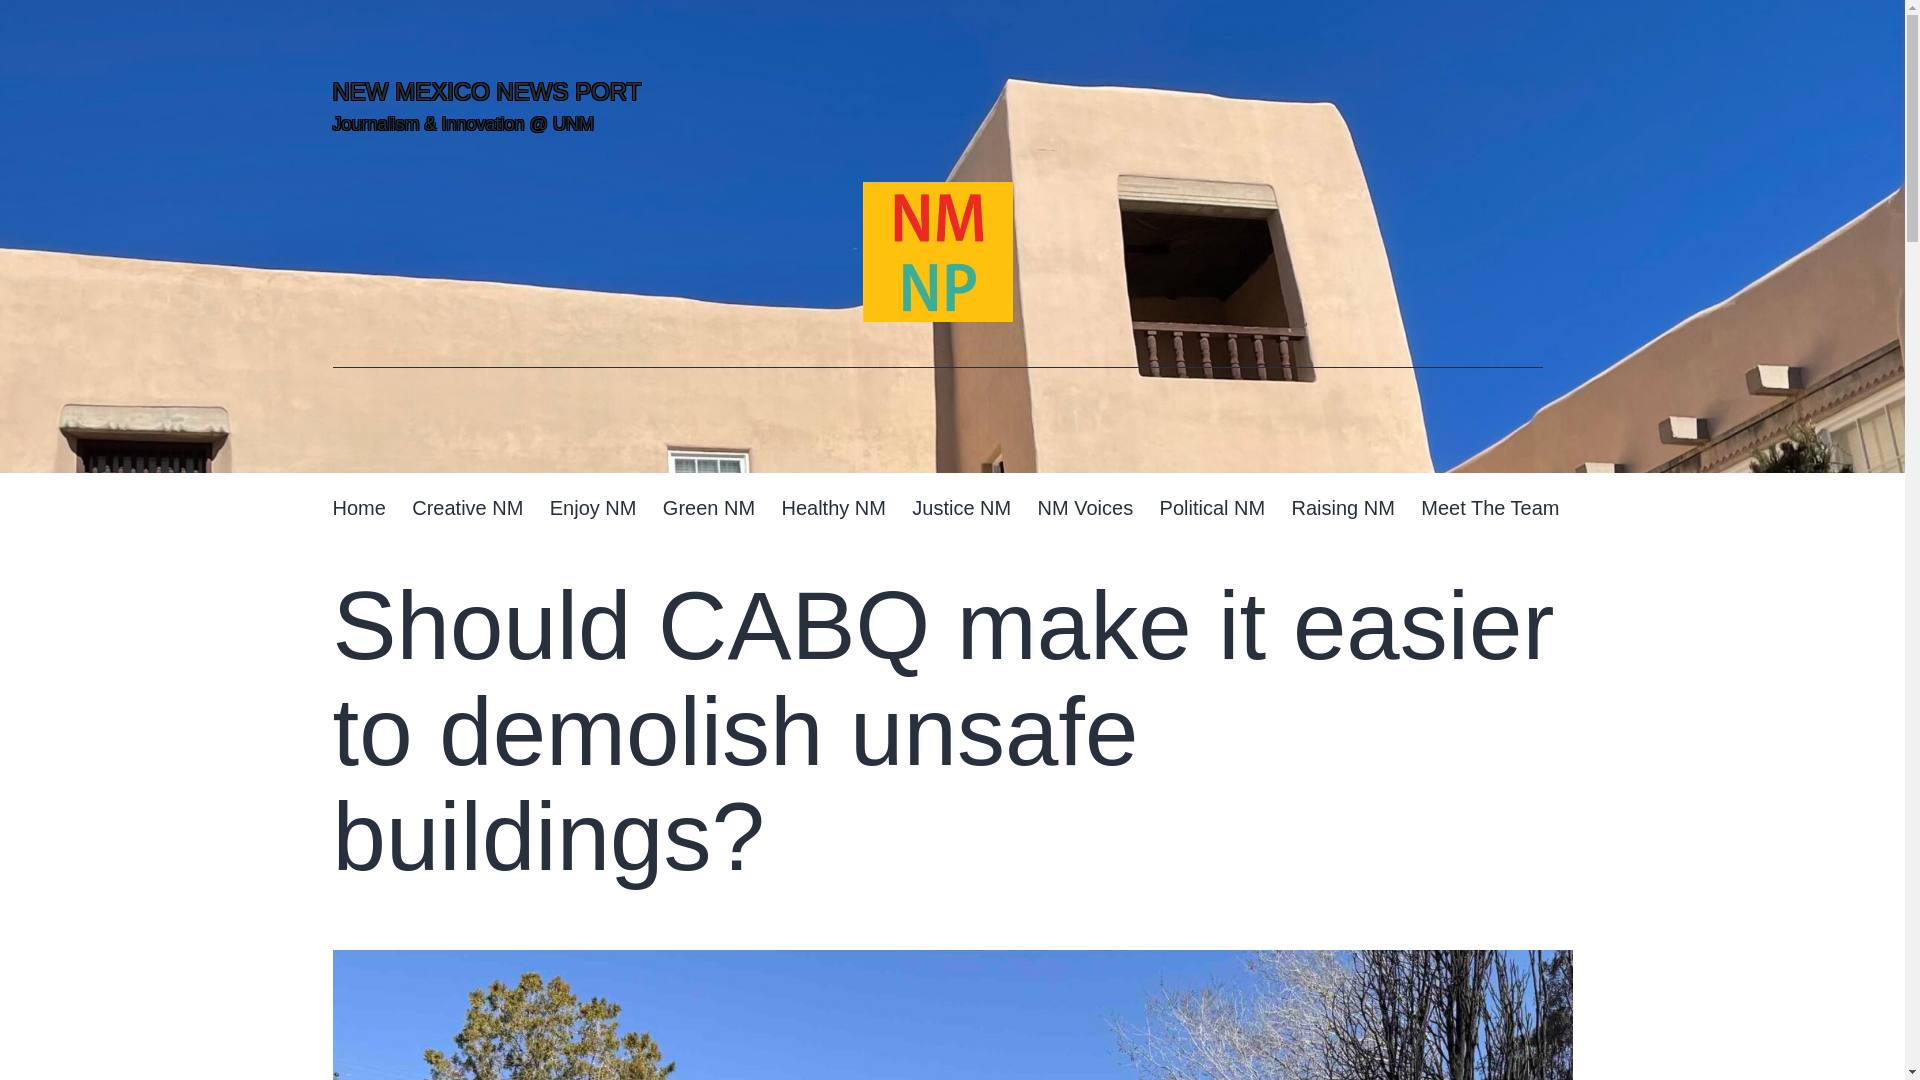 The image size is (1920, 1080). I want to click on Justice NM, so click(960, 508).